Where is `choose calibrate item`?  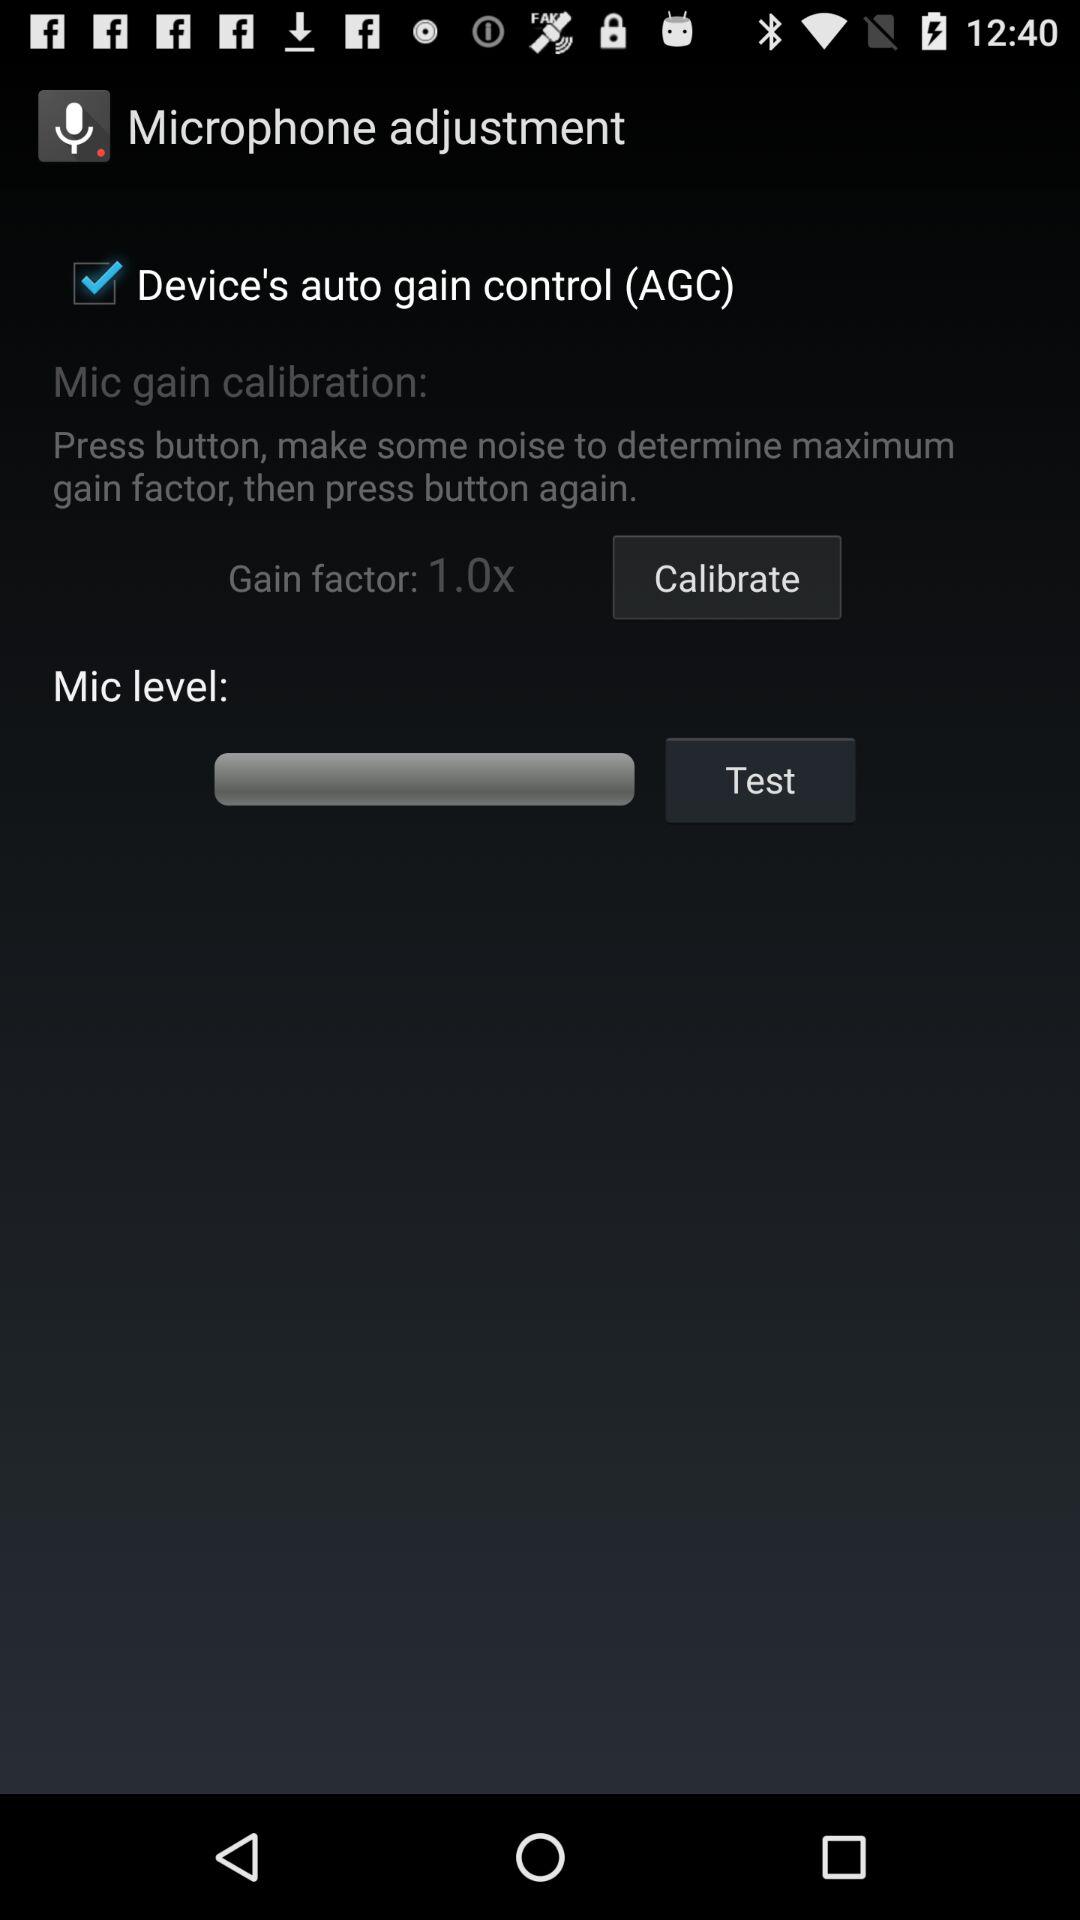
choose calibrate item is located at coordinates (726, 578).